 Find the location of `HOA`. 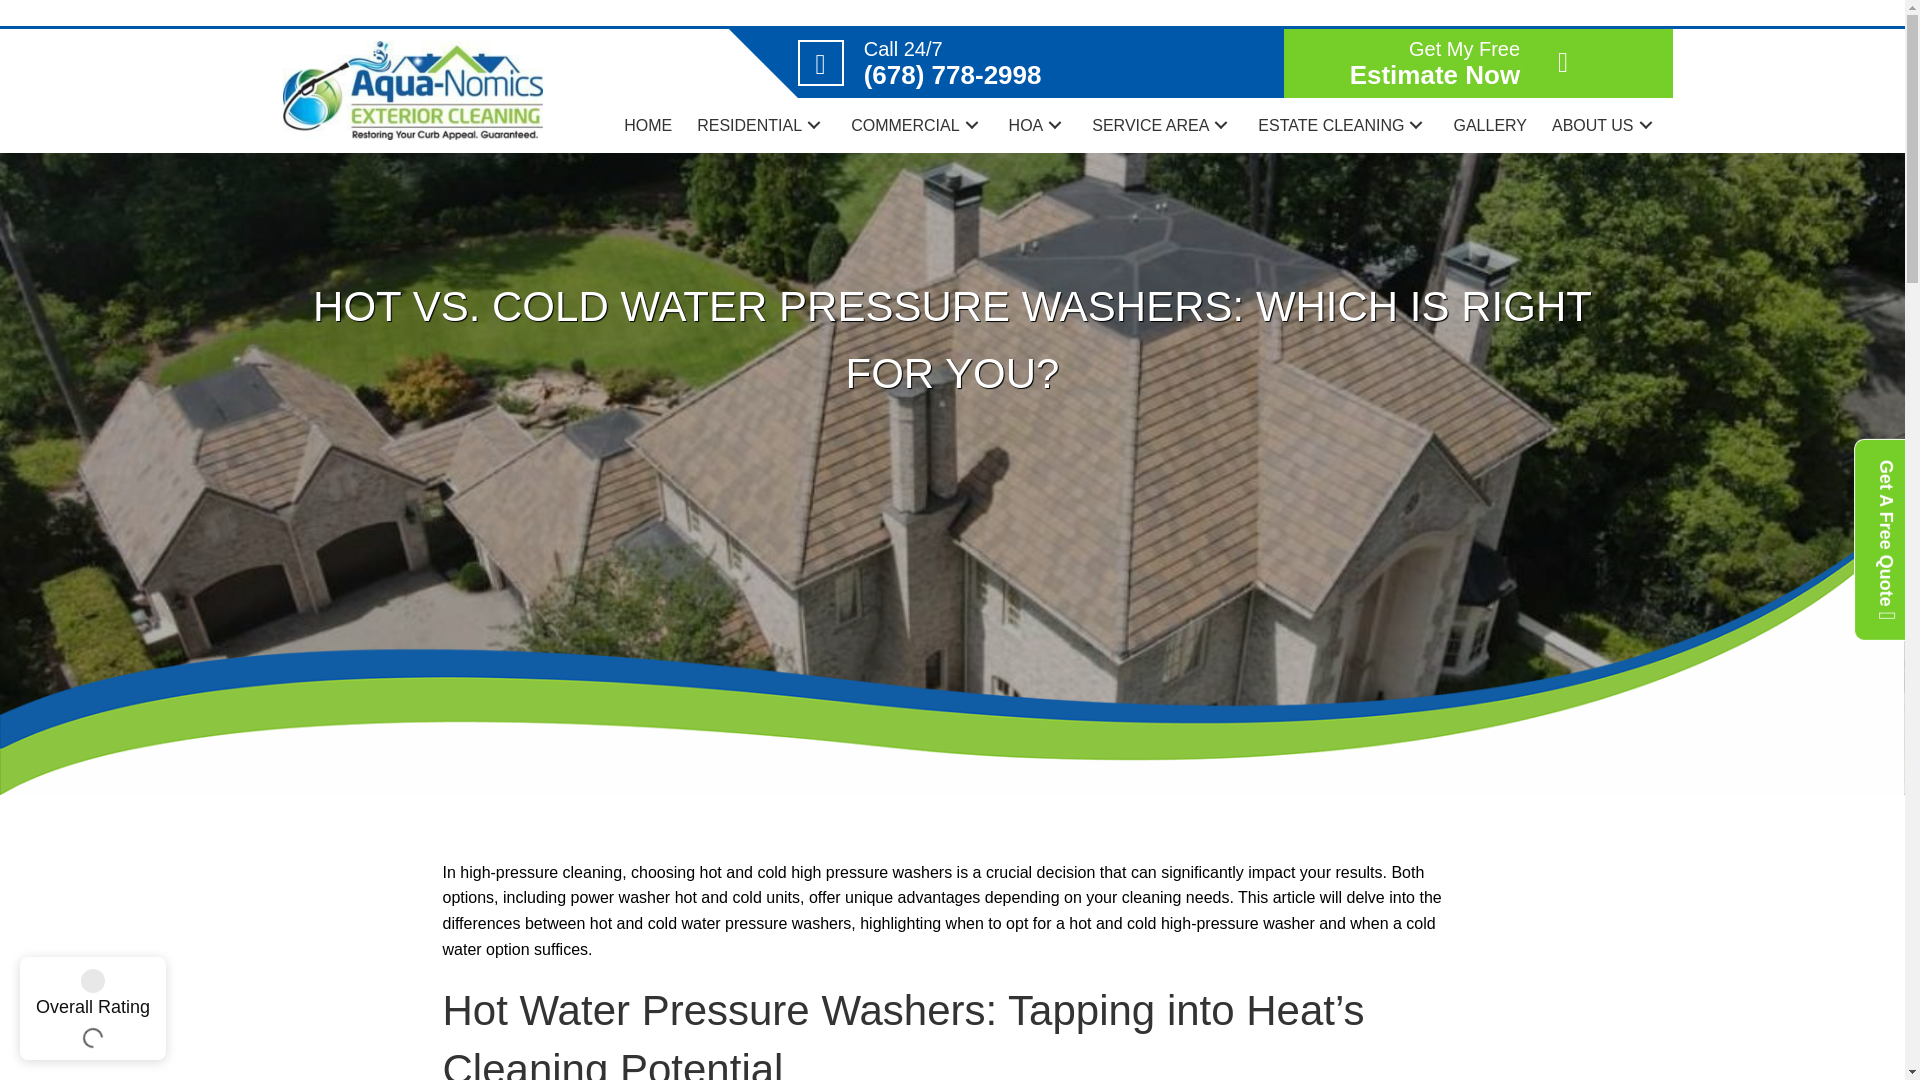

HOA is located at coordinates (1038, 126).